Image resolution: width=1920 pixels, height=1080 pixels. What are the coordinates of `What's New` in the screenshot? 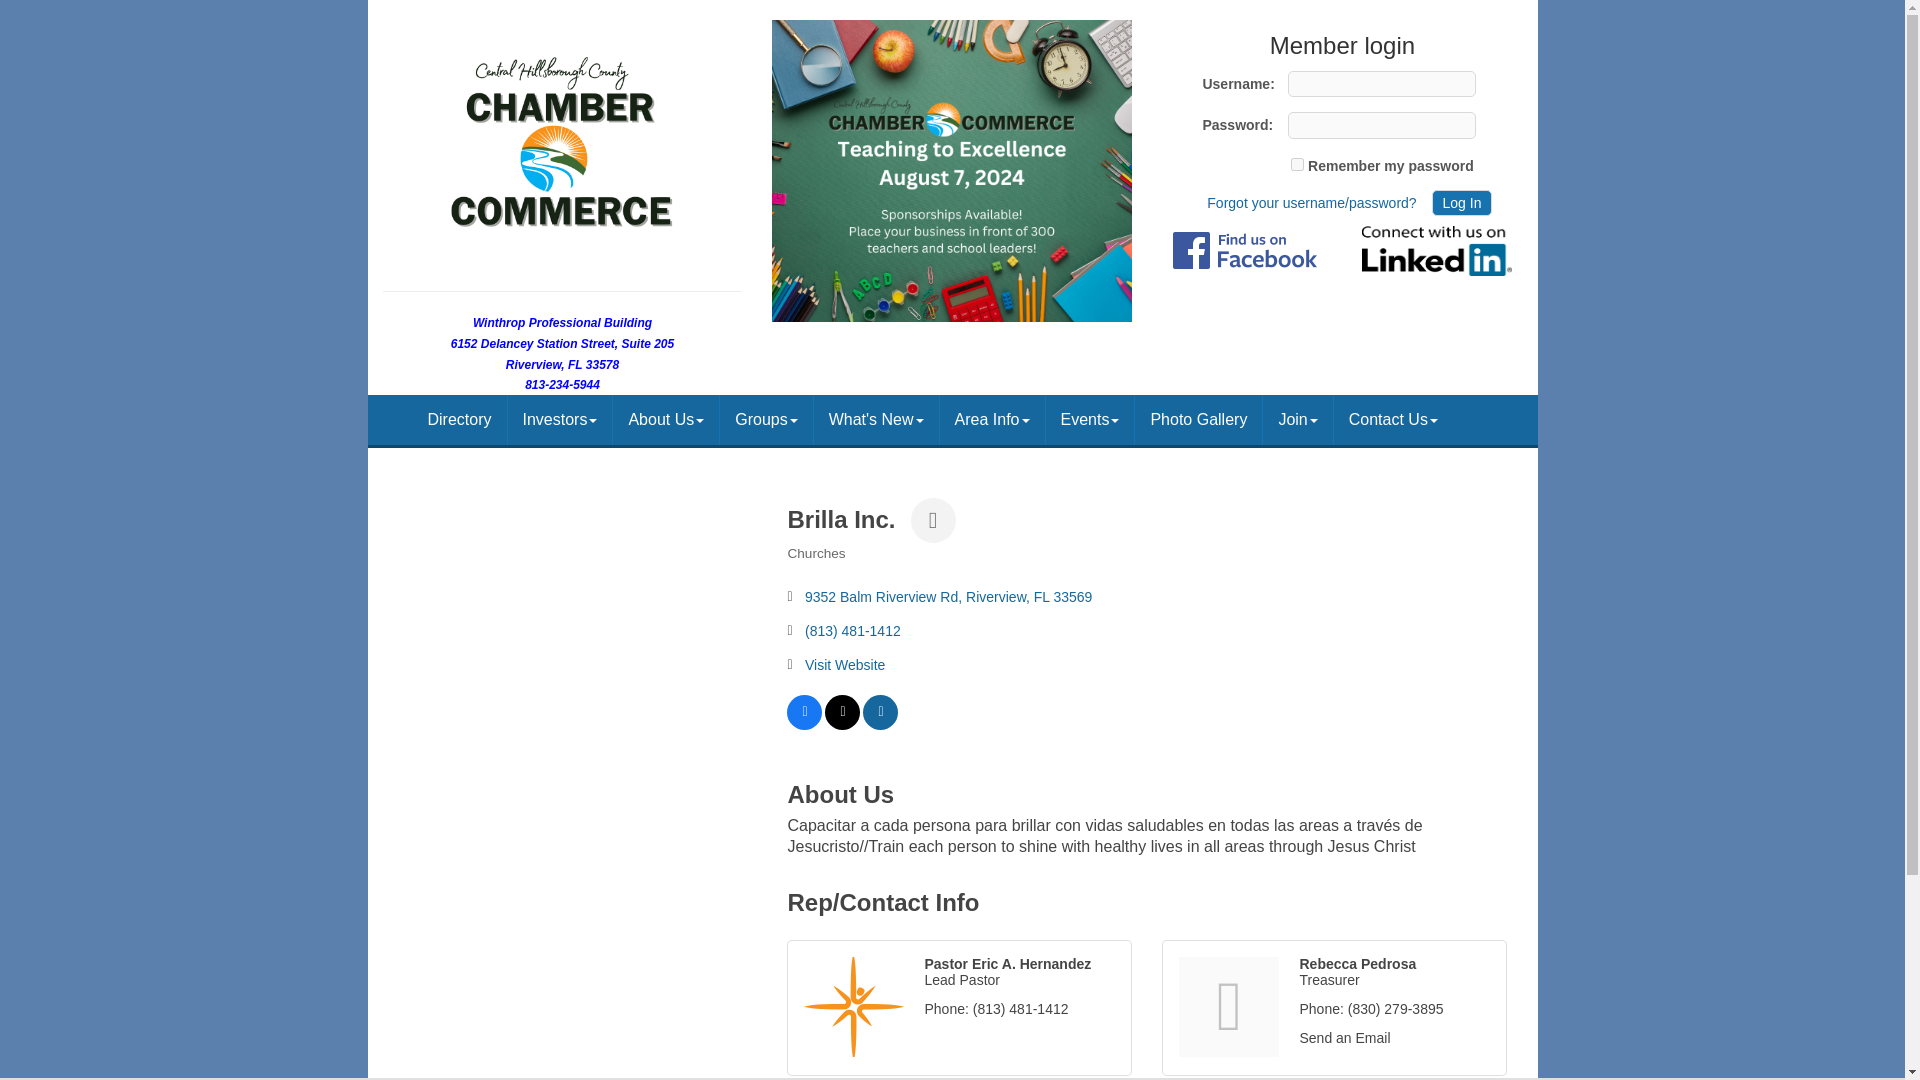 It's located at (876, 420).